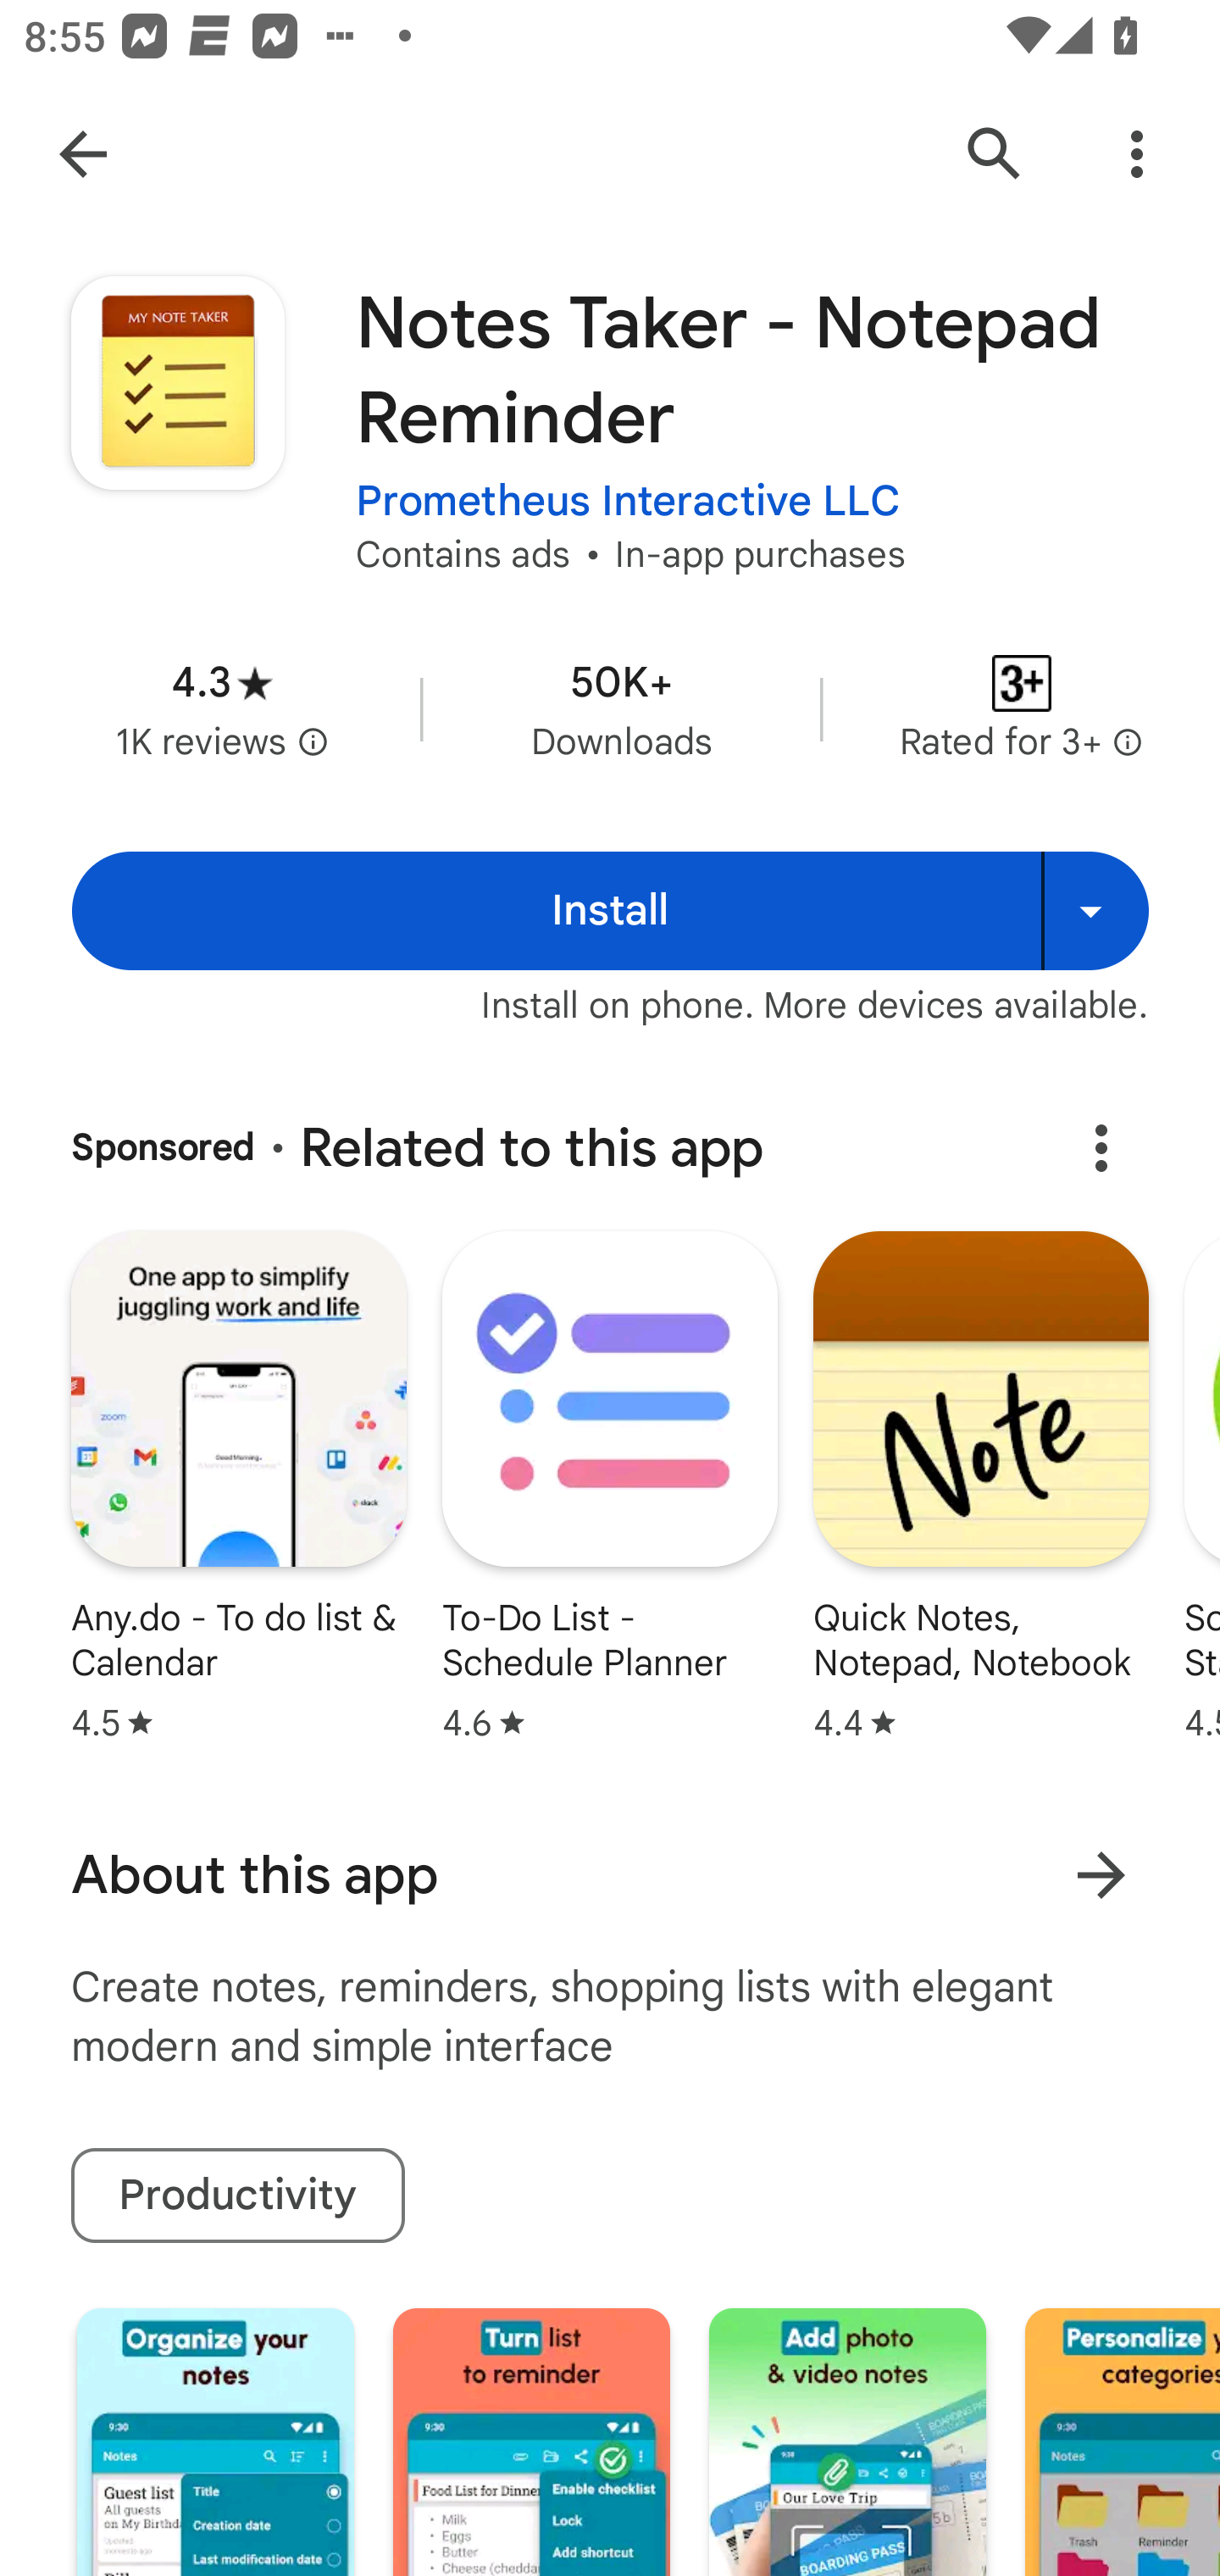 This screenshot has height=2576, width=1220. What do you see at coordinates (610, 1490) in the screenshot?
I see `To-Do List - Schedule Planner
Star rating: 4.6
` at bounding box center [610, 1490].